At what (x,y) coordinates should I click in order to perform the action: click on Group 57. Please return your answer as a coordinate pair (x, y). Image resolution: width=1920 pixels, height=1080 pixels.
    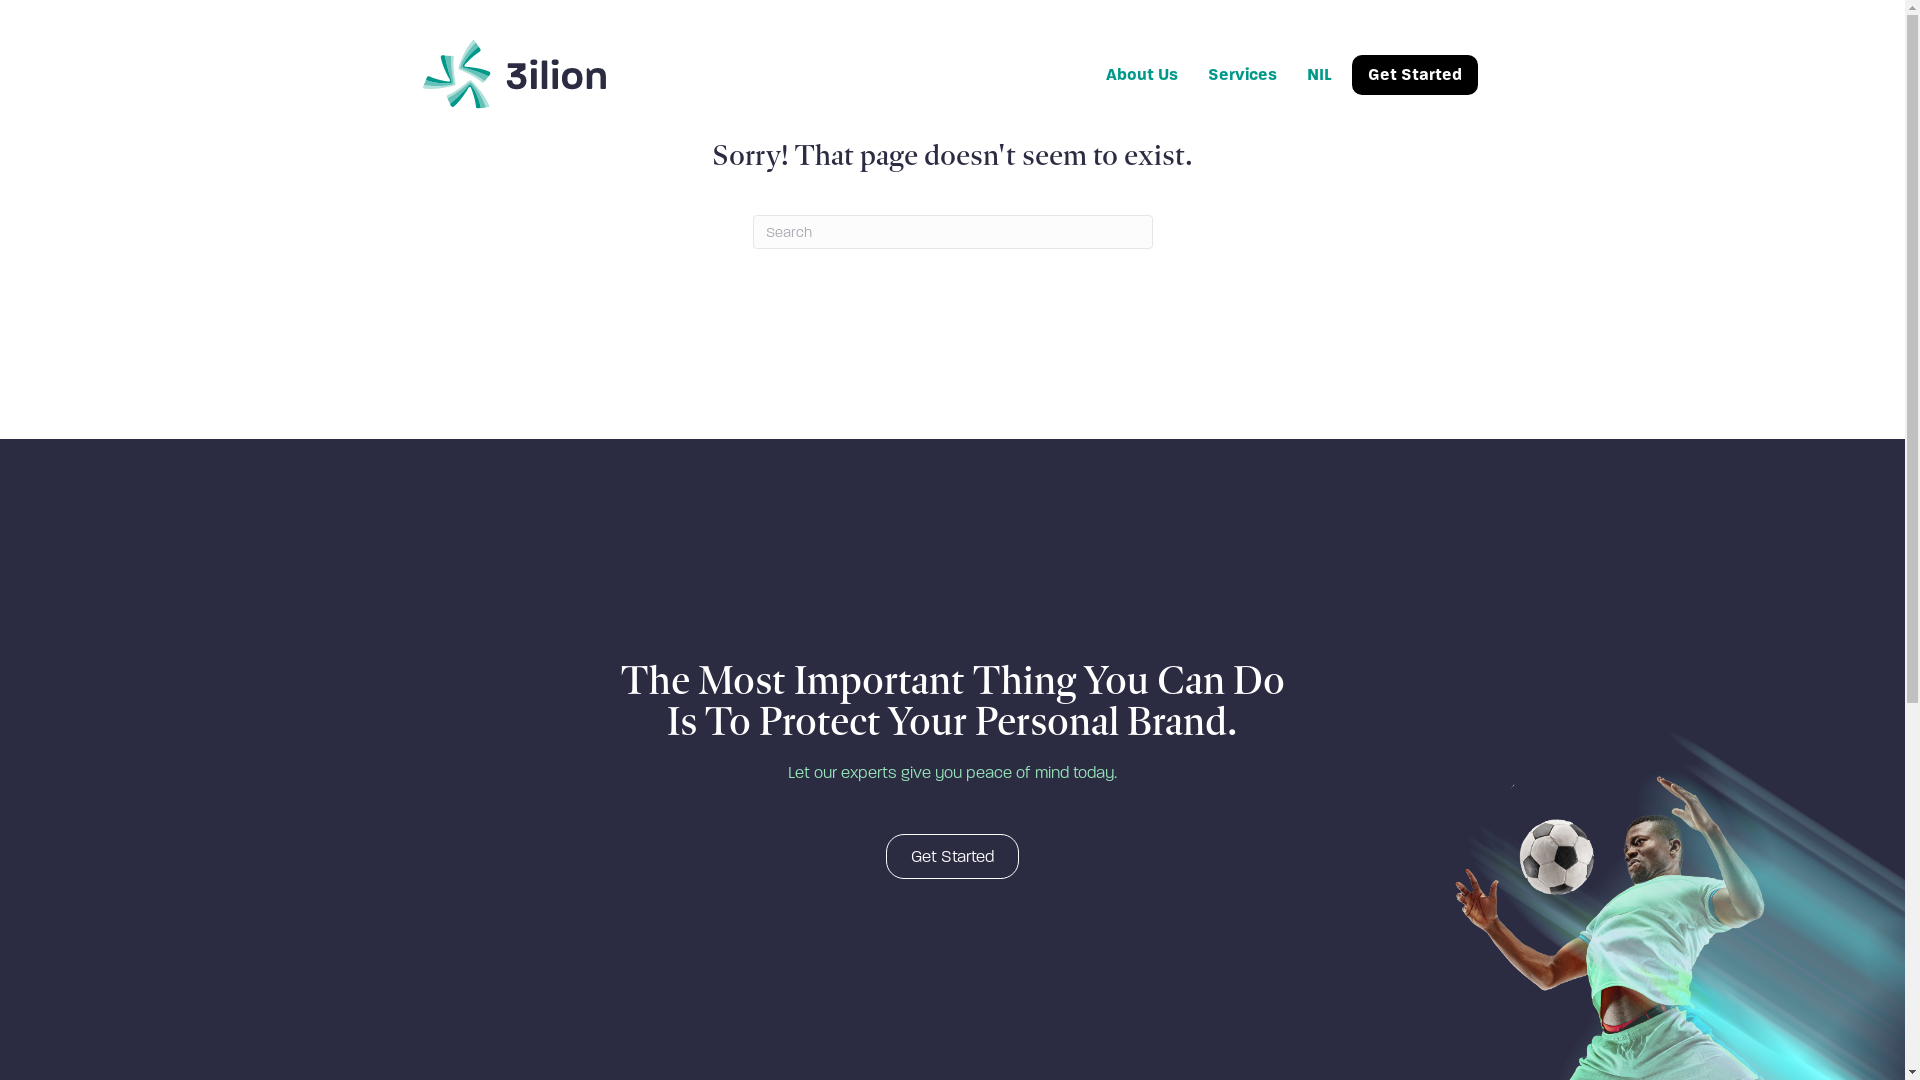
    Looking at the image, I should click on (514, 74).